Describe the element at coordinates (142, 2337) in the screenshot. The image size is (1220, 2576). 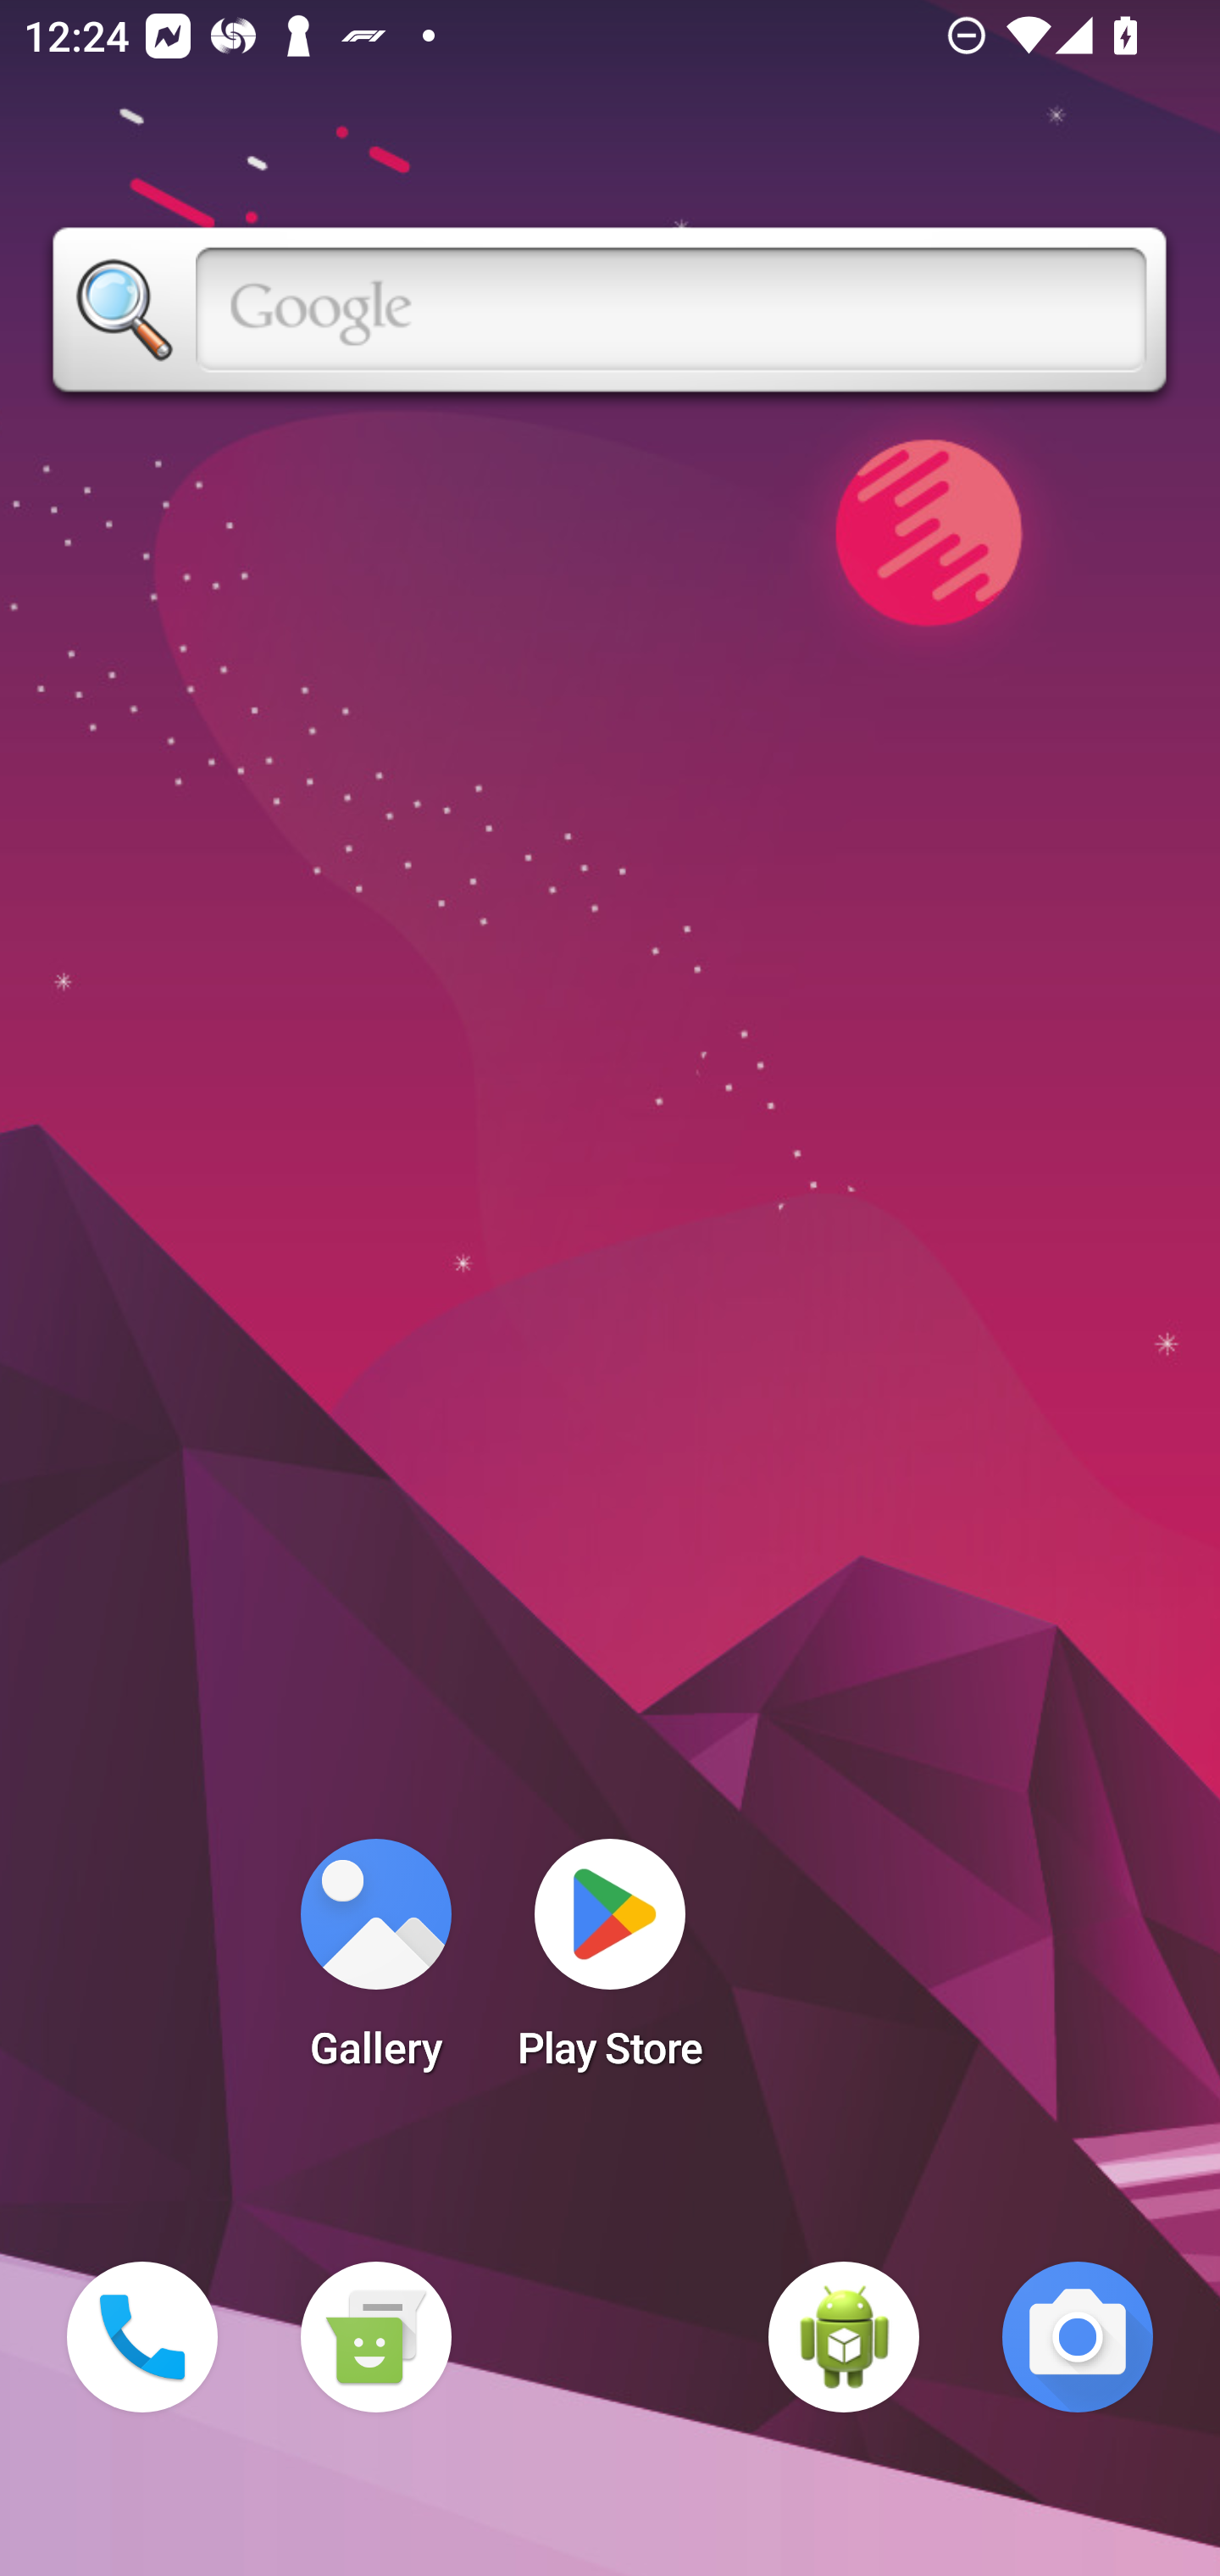
I see `Phone` at that location.